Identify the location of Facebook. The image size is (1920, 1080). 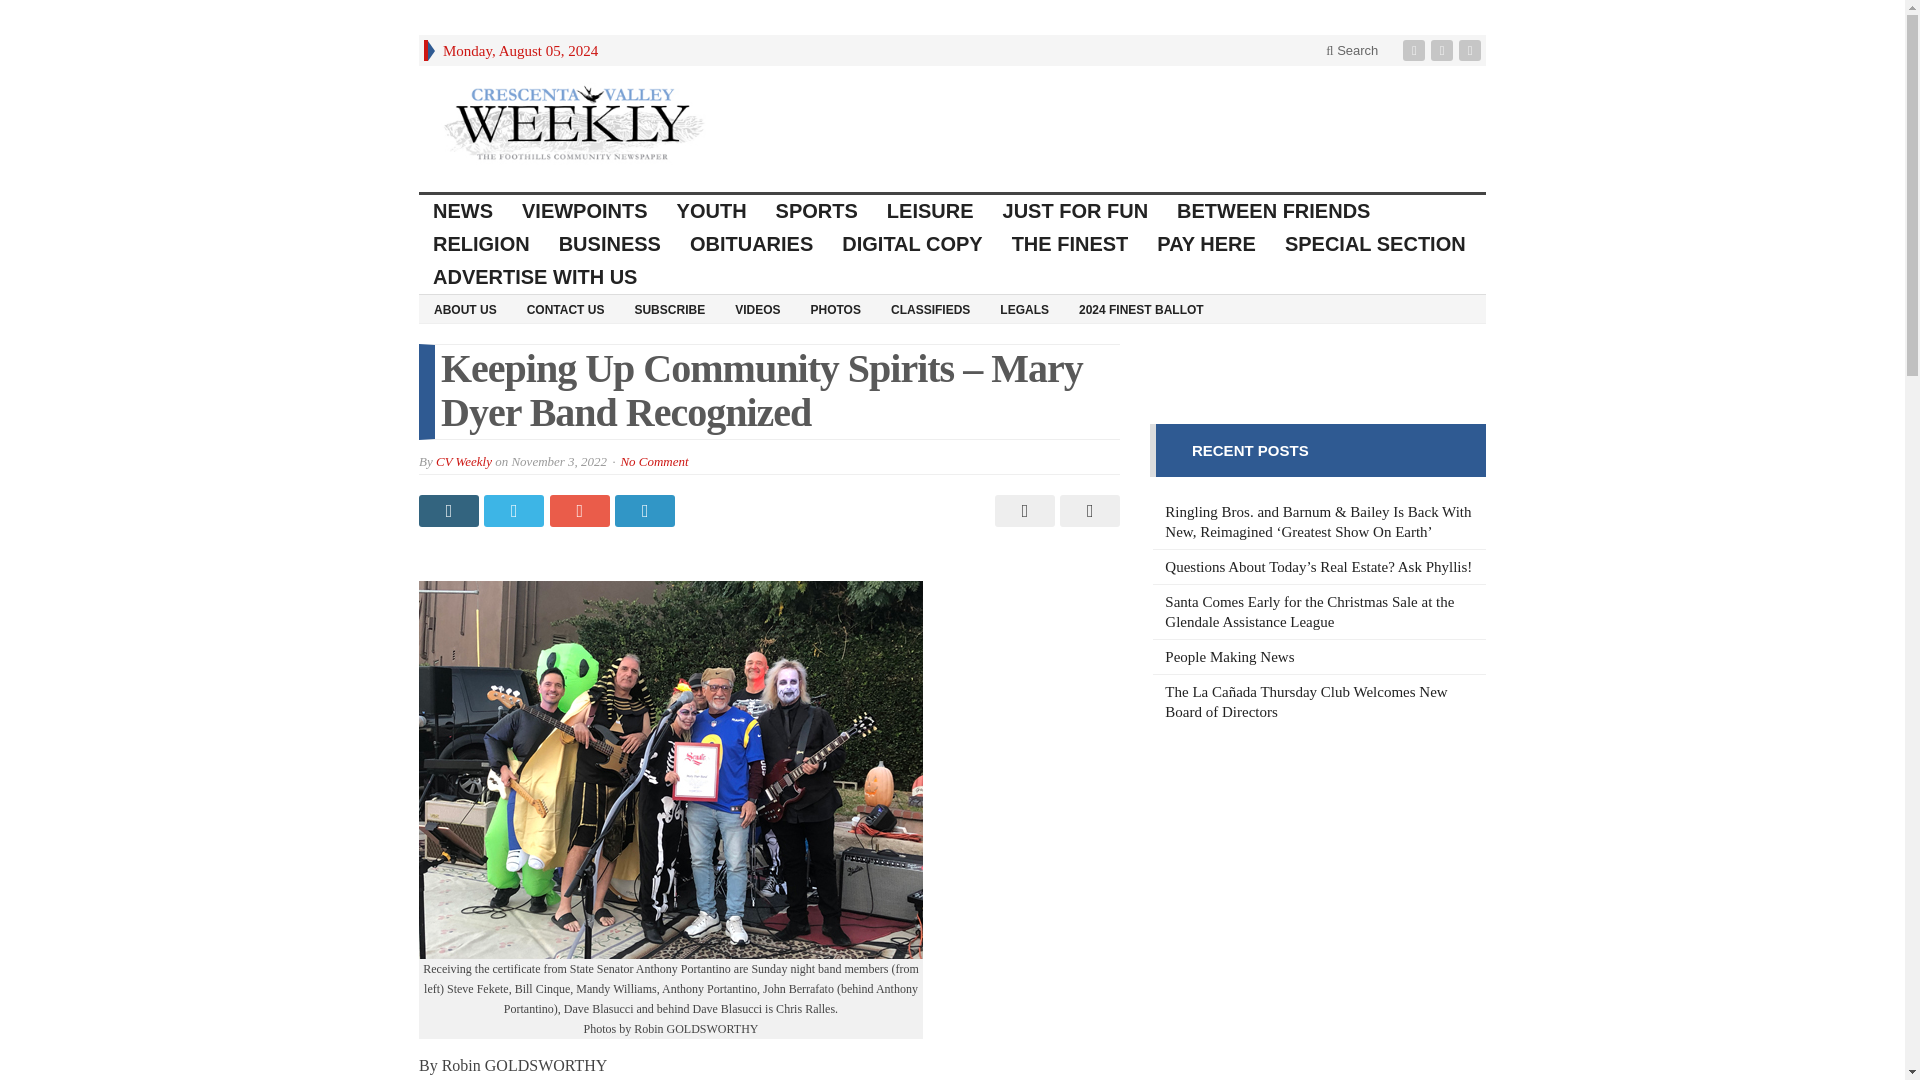
(1416, 50).